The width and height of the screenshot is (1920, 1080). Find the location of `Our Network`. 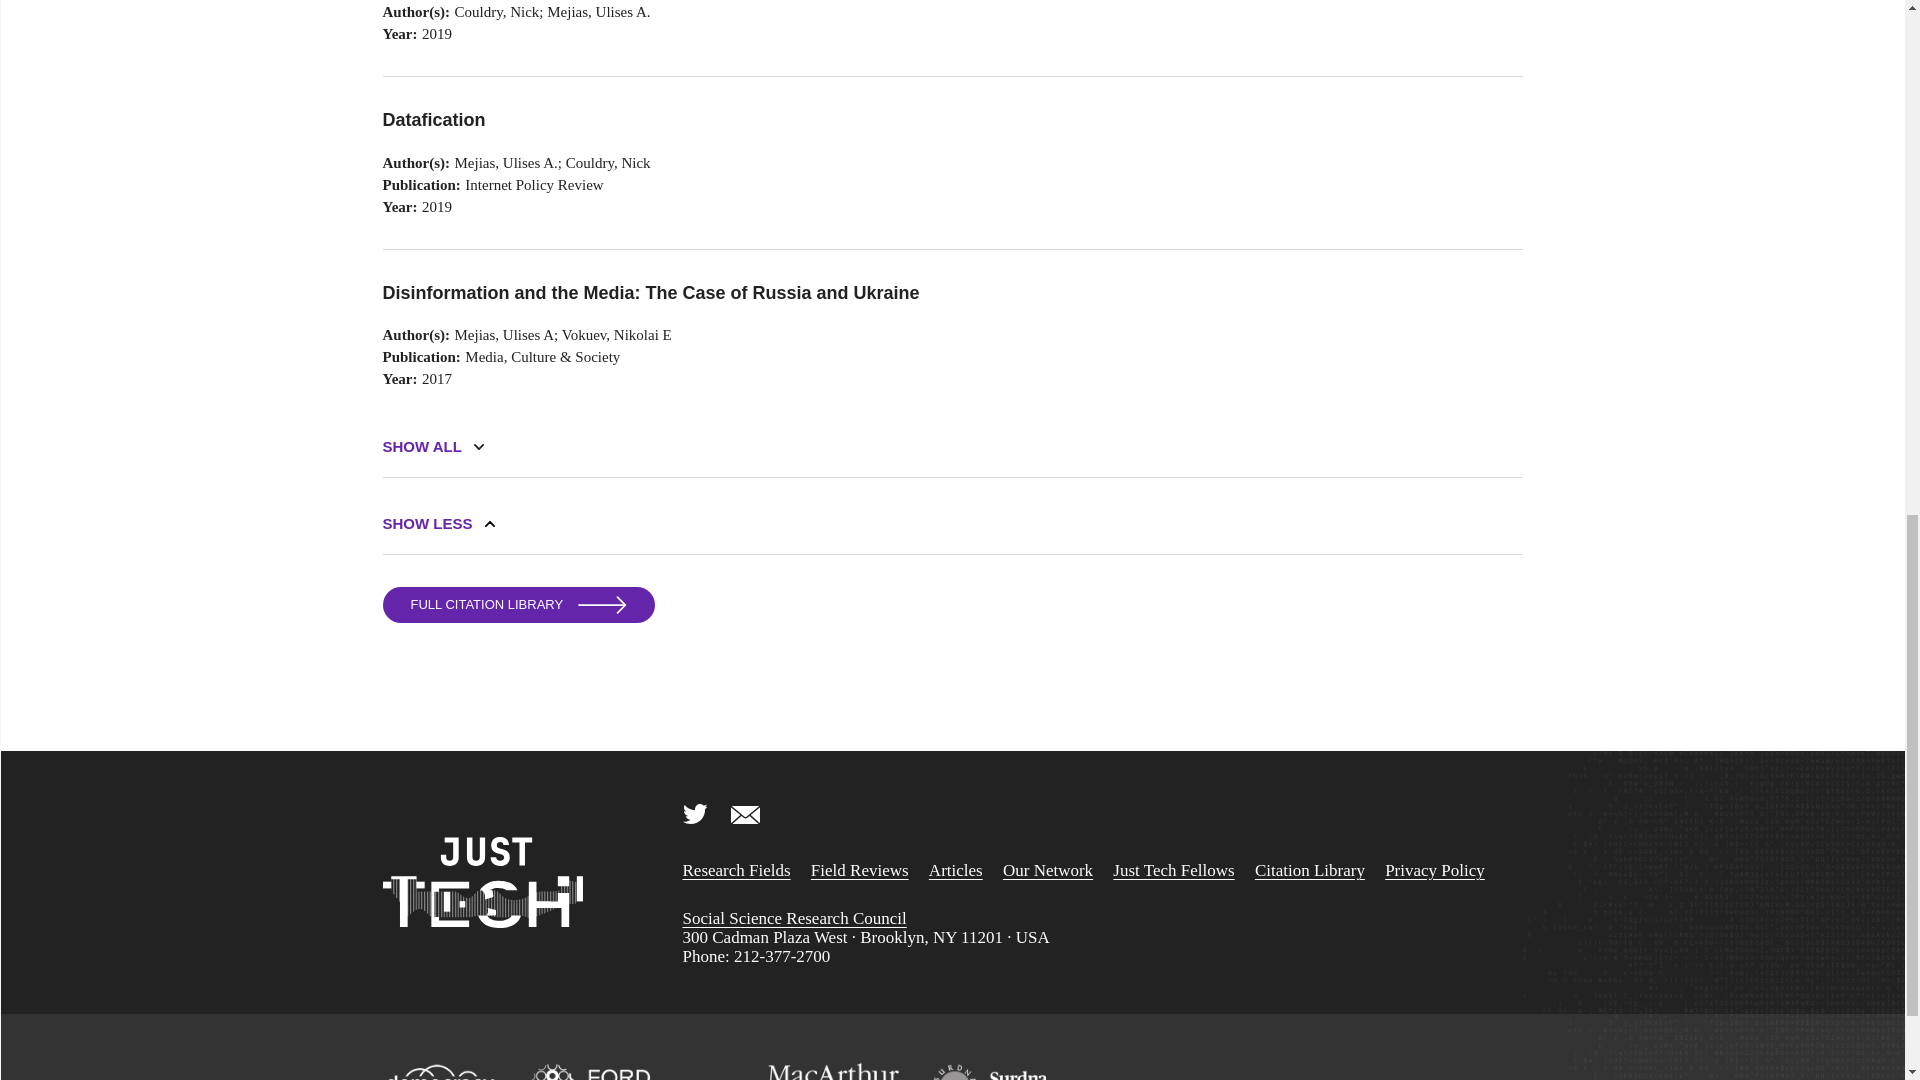

Our Network is located at coordinates (1047, 870).